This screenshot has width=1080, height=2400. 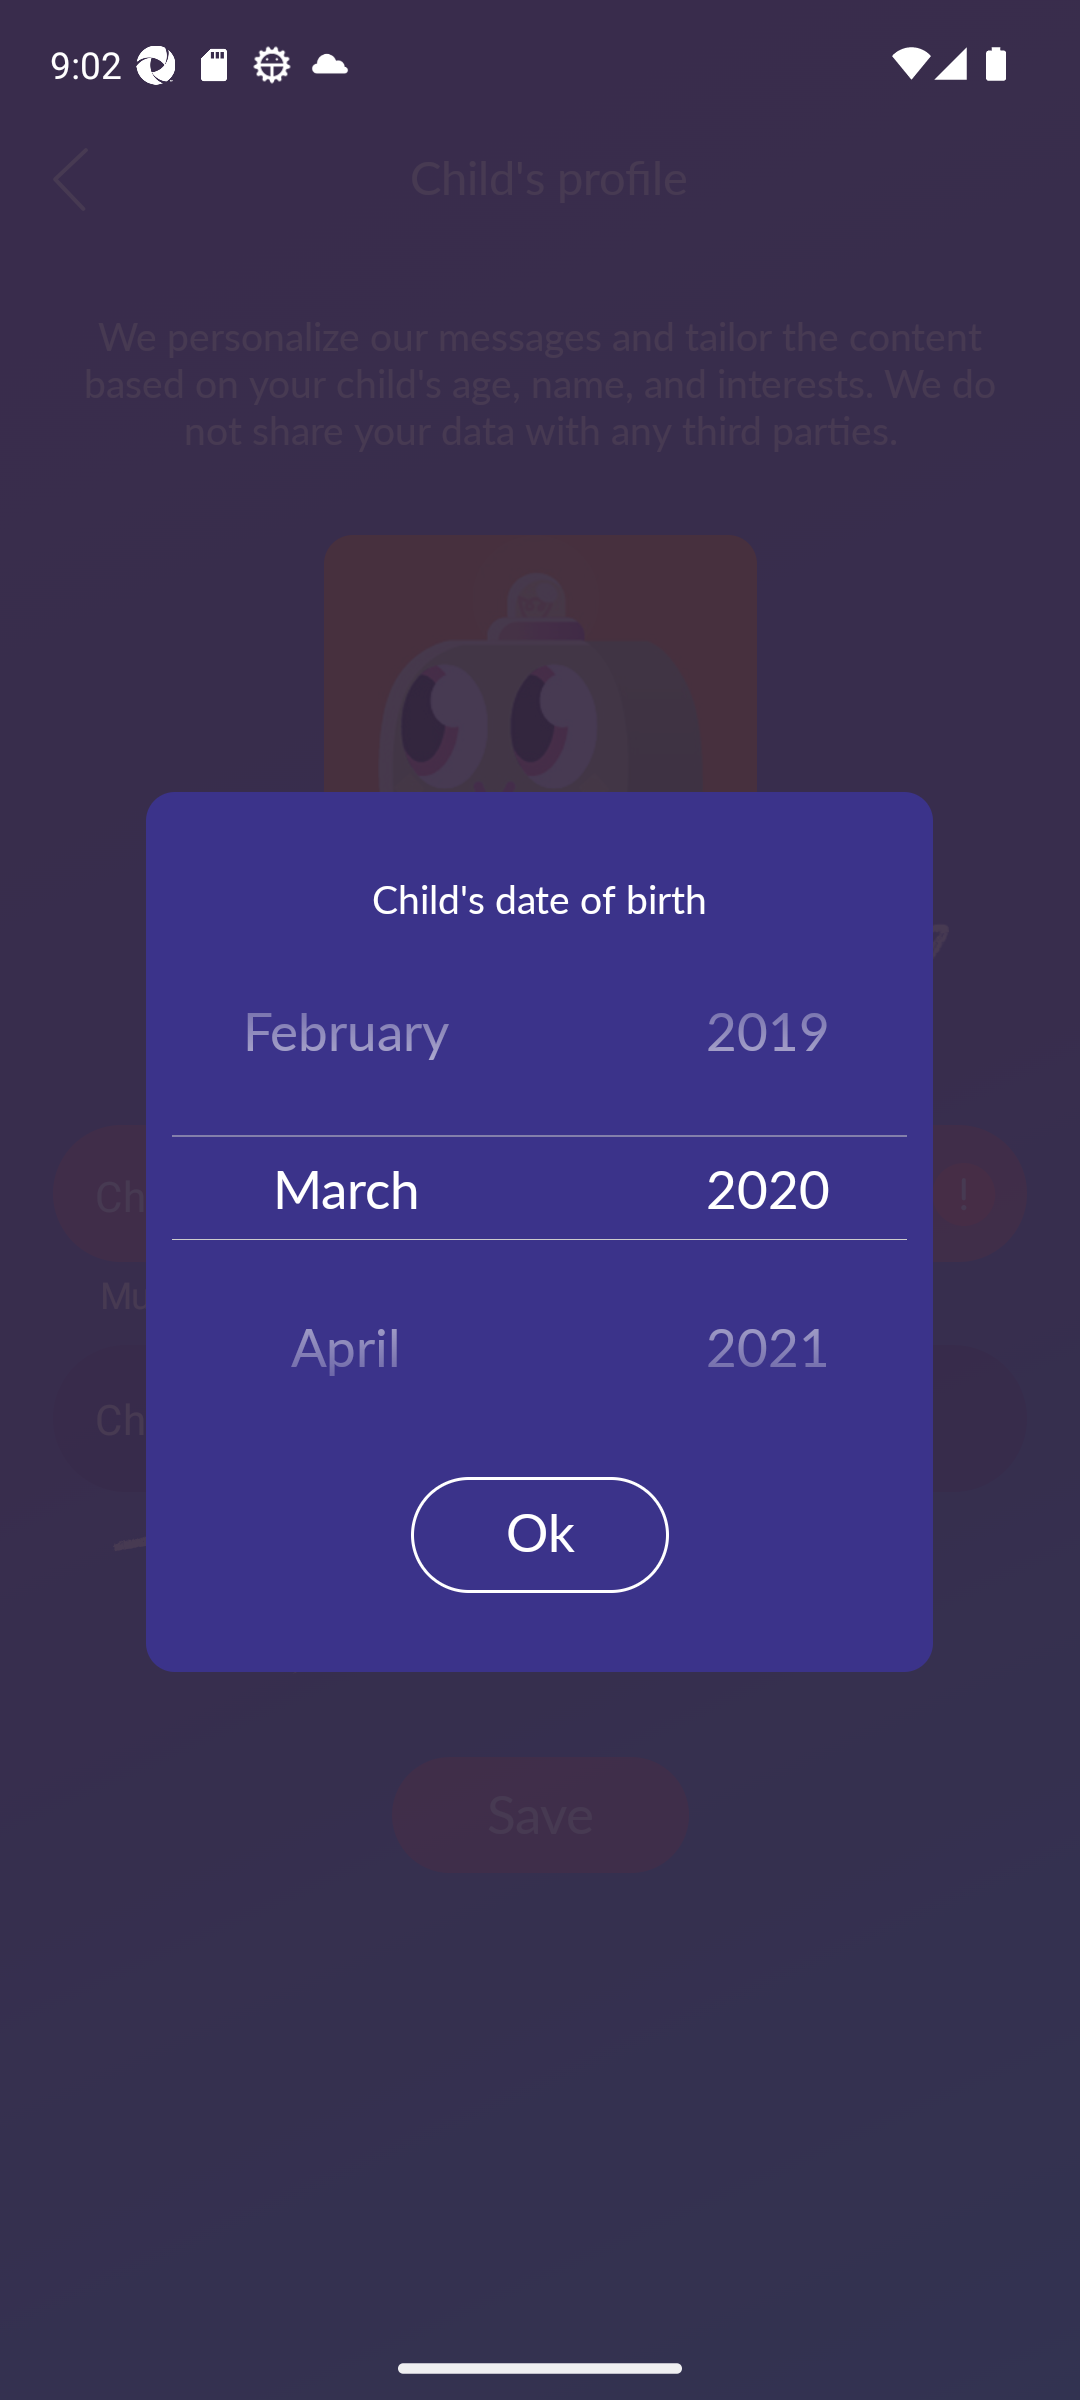 I want to click on February, so click(x=346, y=1036).